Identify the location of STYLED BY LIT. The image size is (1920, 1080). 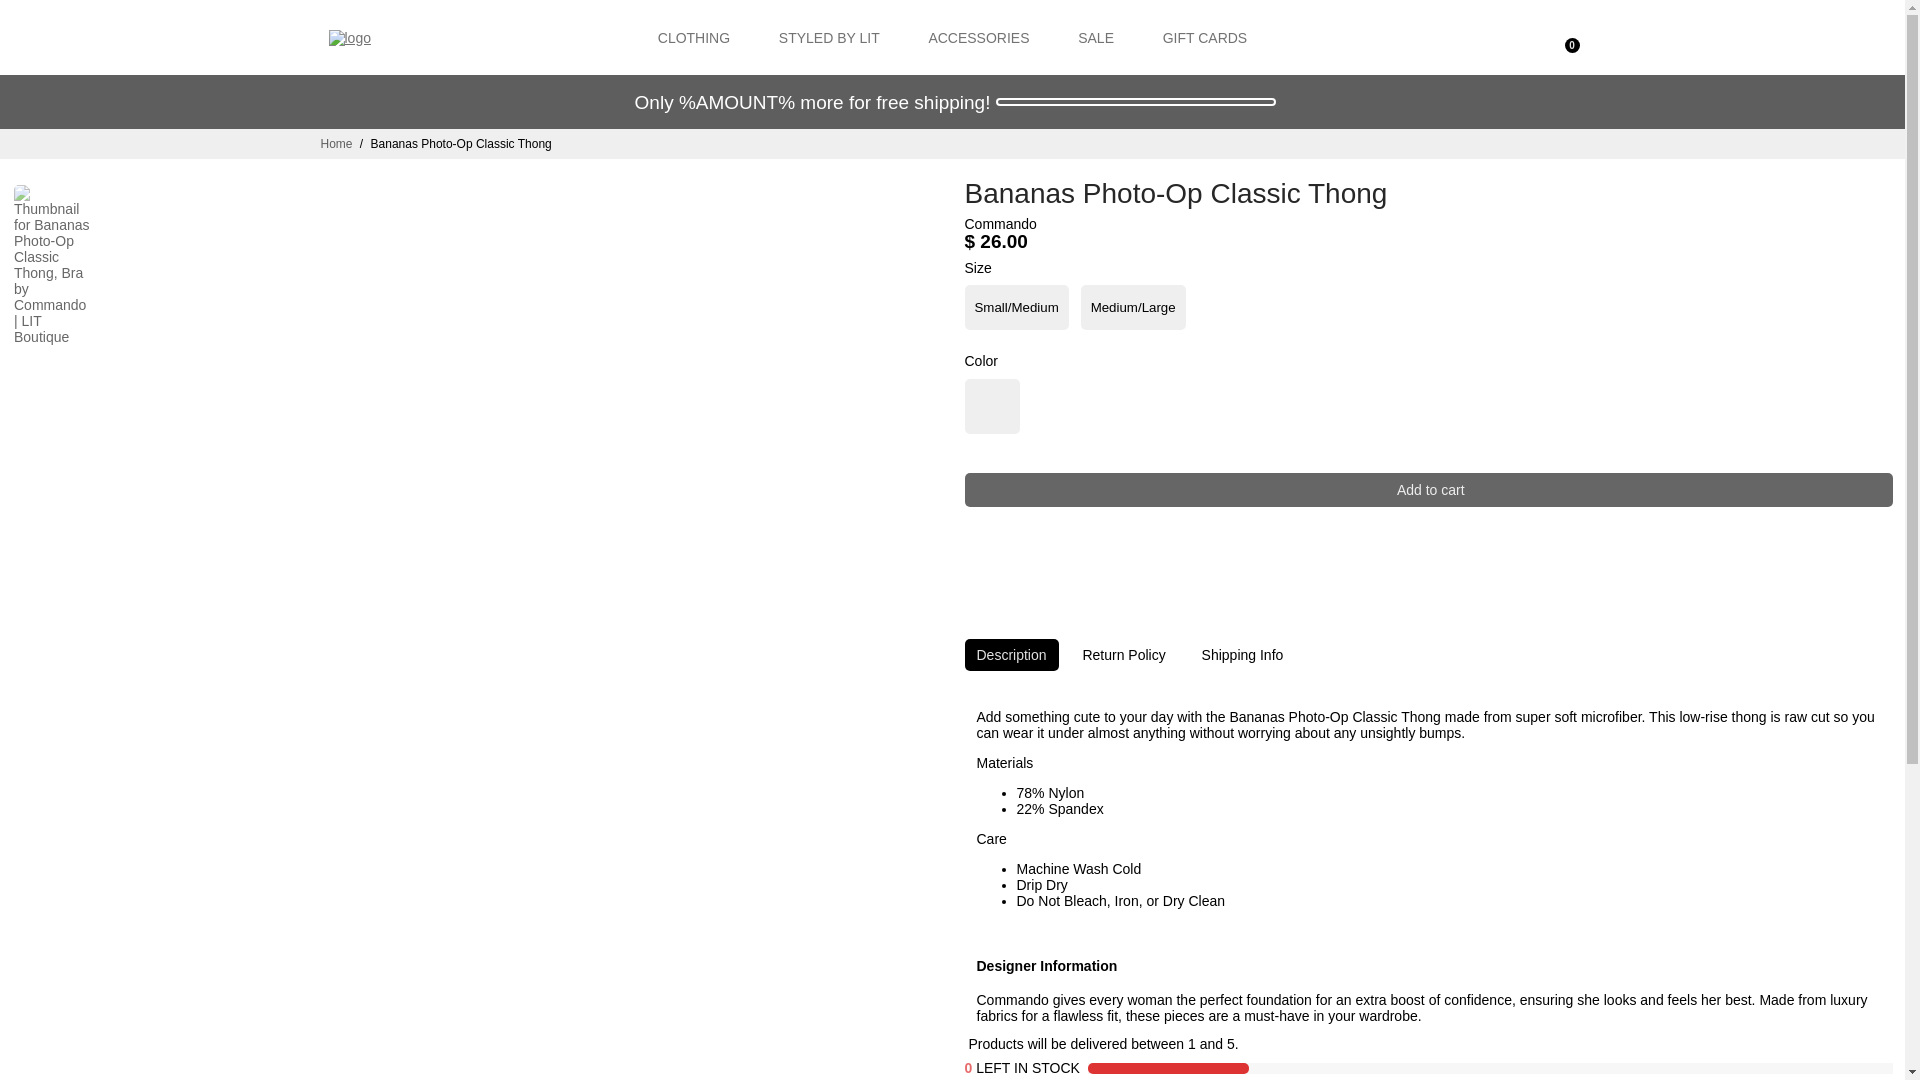
(829, 37).